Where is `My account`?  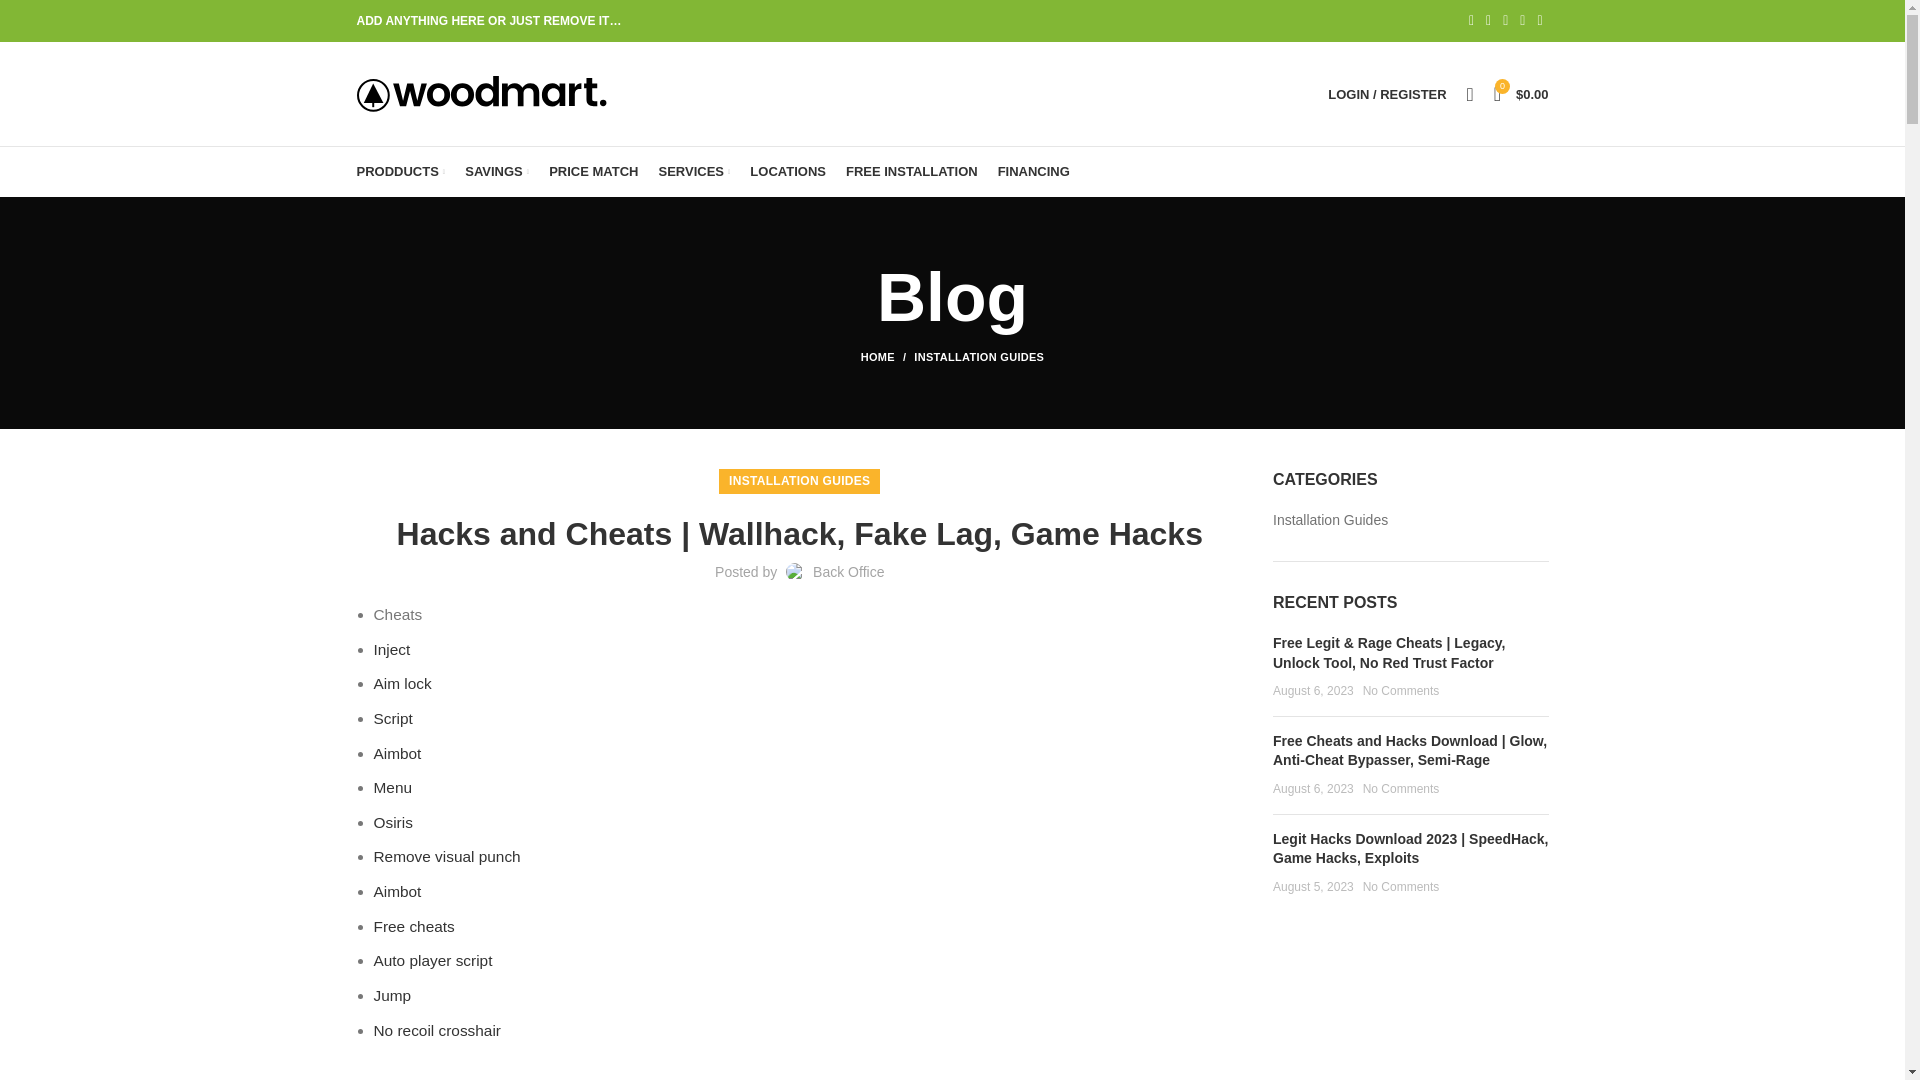
My account is located at coordinates (1386, 94).